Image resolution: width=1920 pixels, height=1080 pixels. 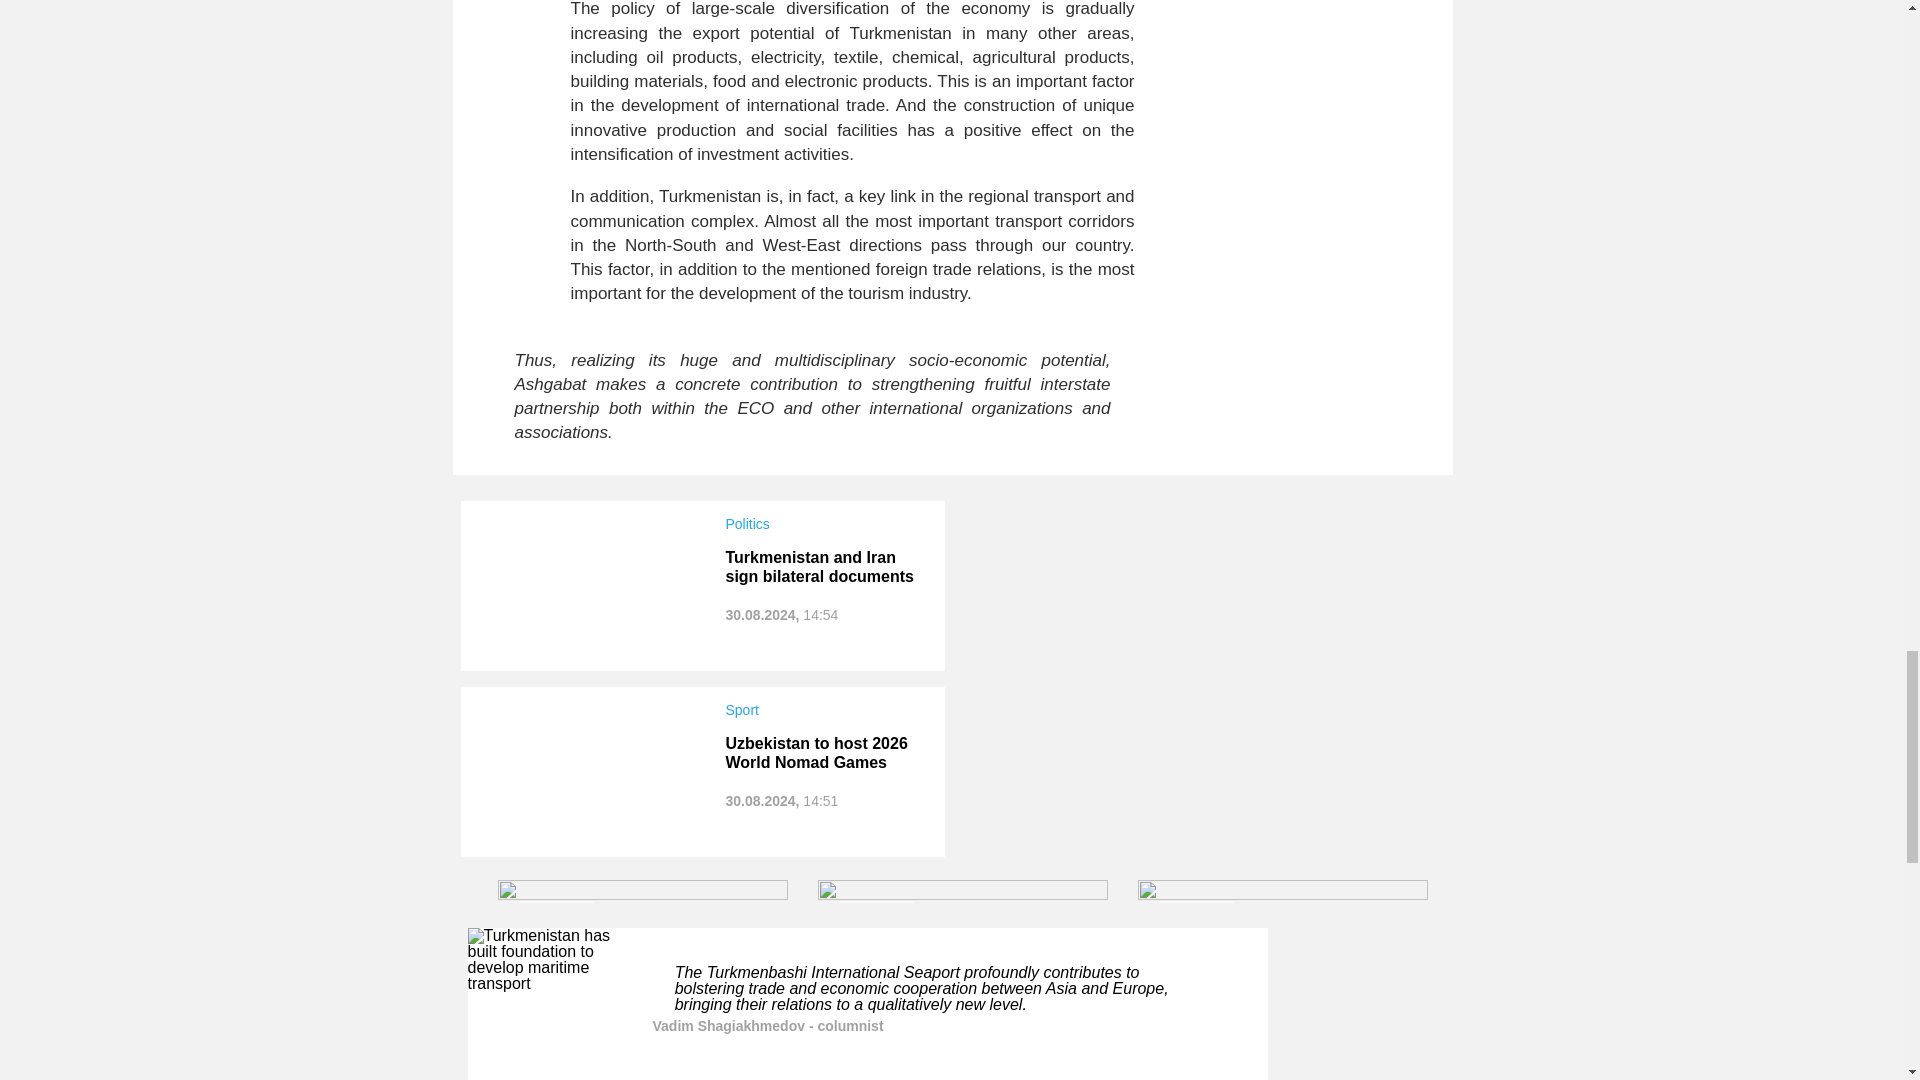 I want to click on Politics, so click(x=826, y=524).